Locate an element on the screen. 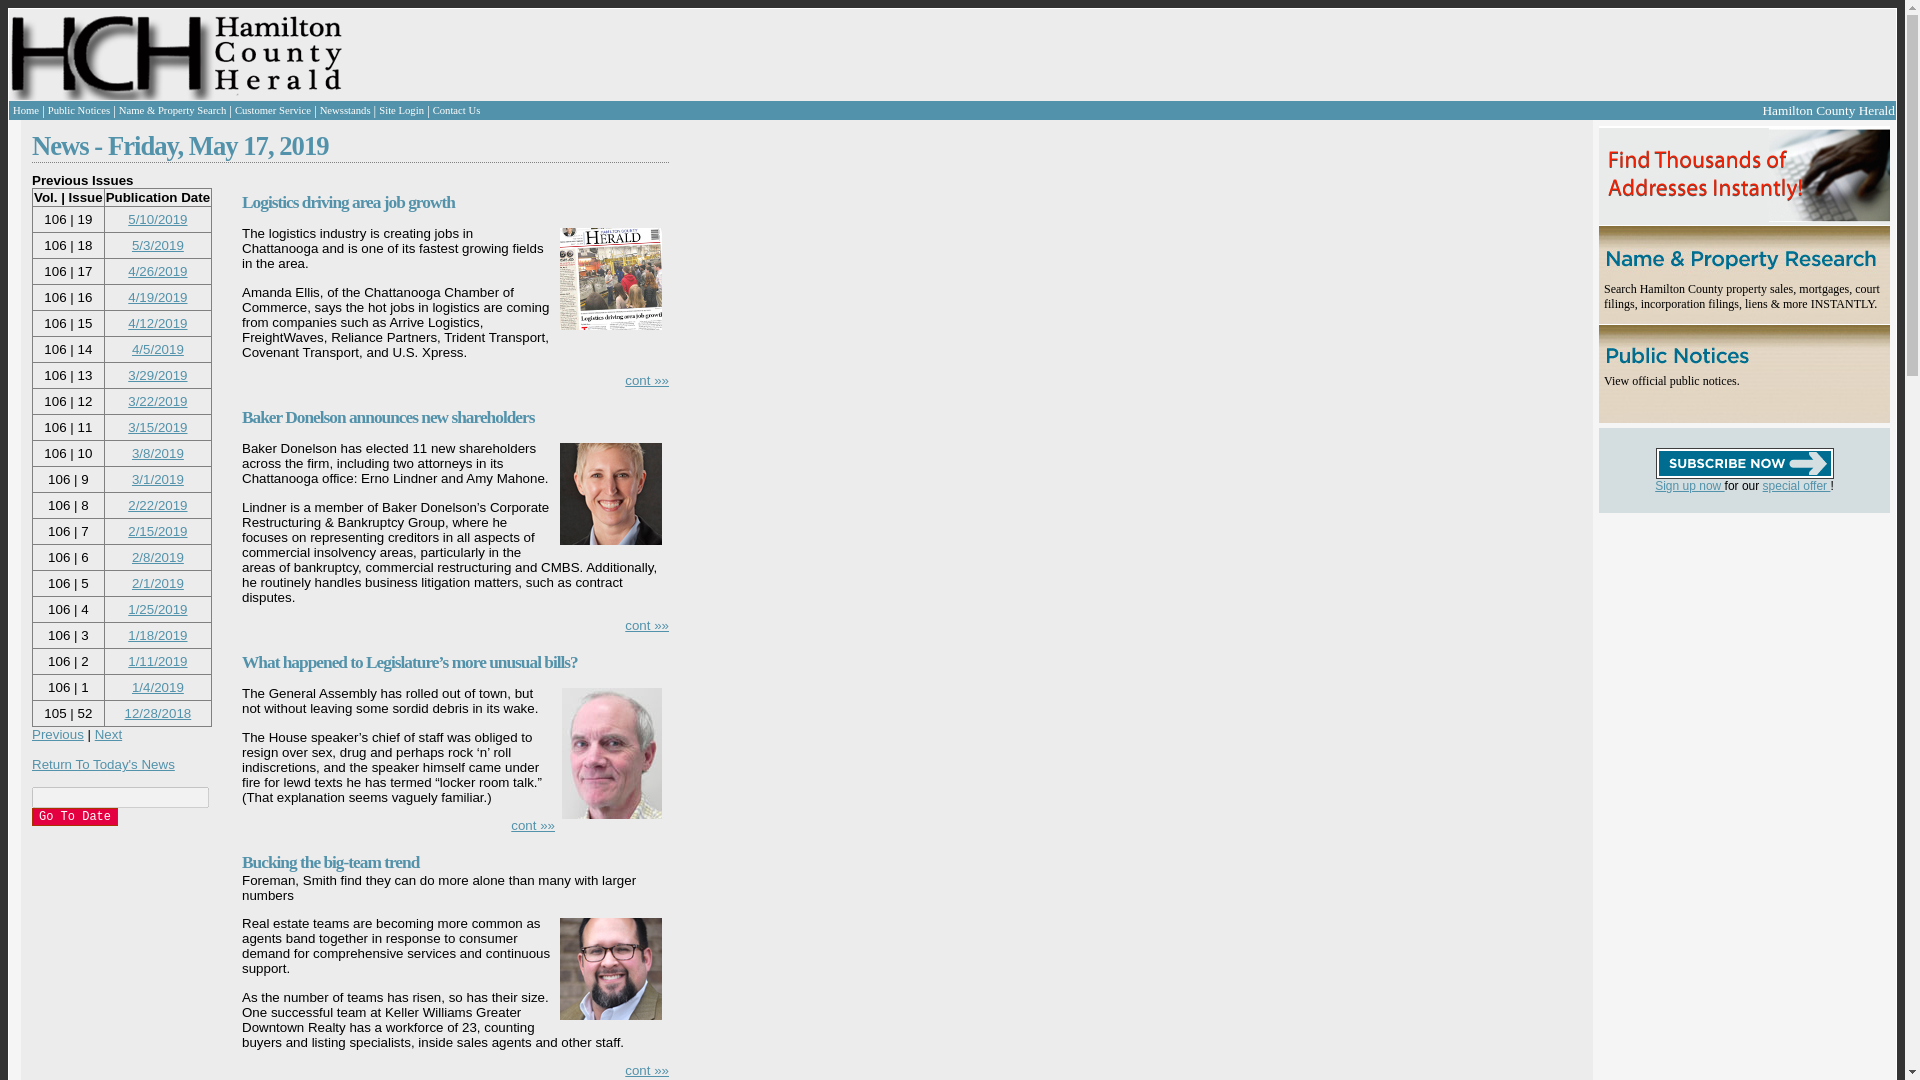  Logistics driving area job growth is located at coordinates (348, 202).